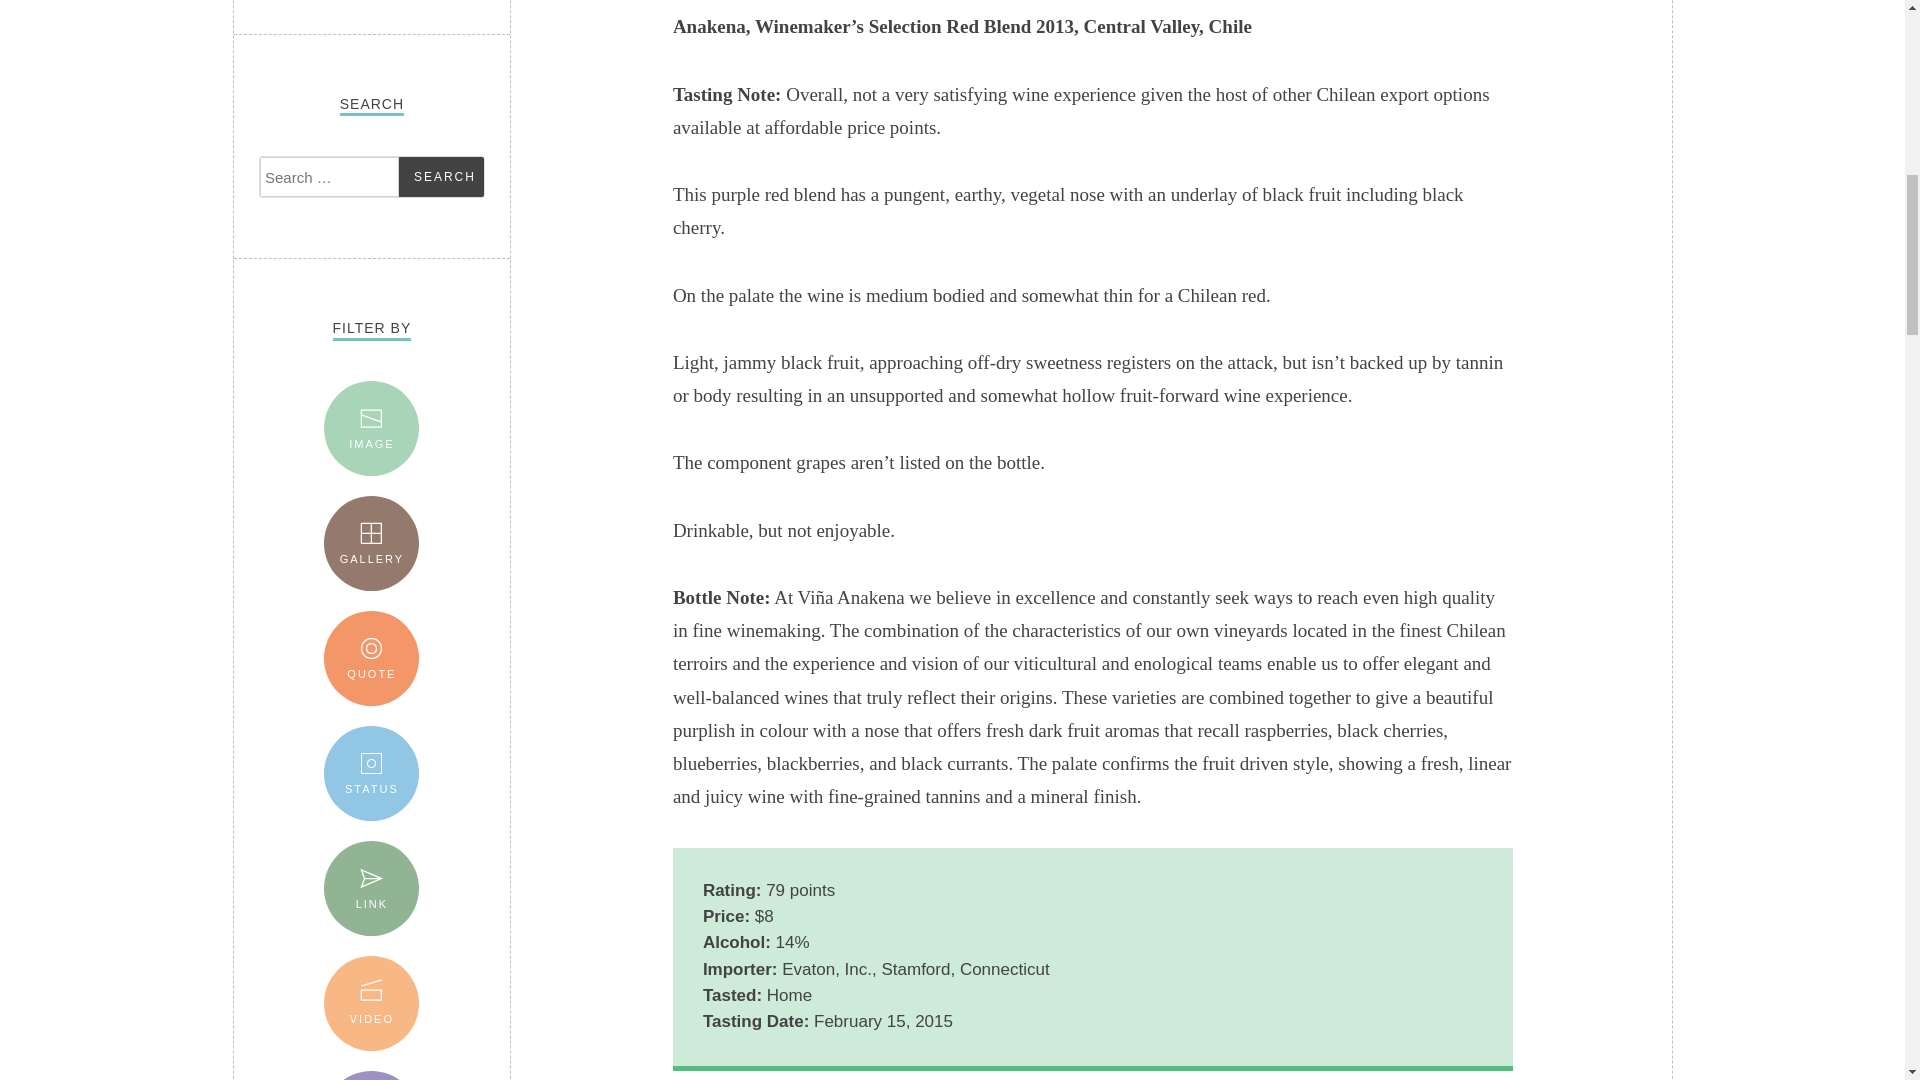 This screenshot has width=1920, height=1080. I want to click on AUDIO, so click(371, 1075).